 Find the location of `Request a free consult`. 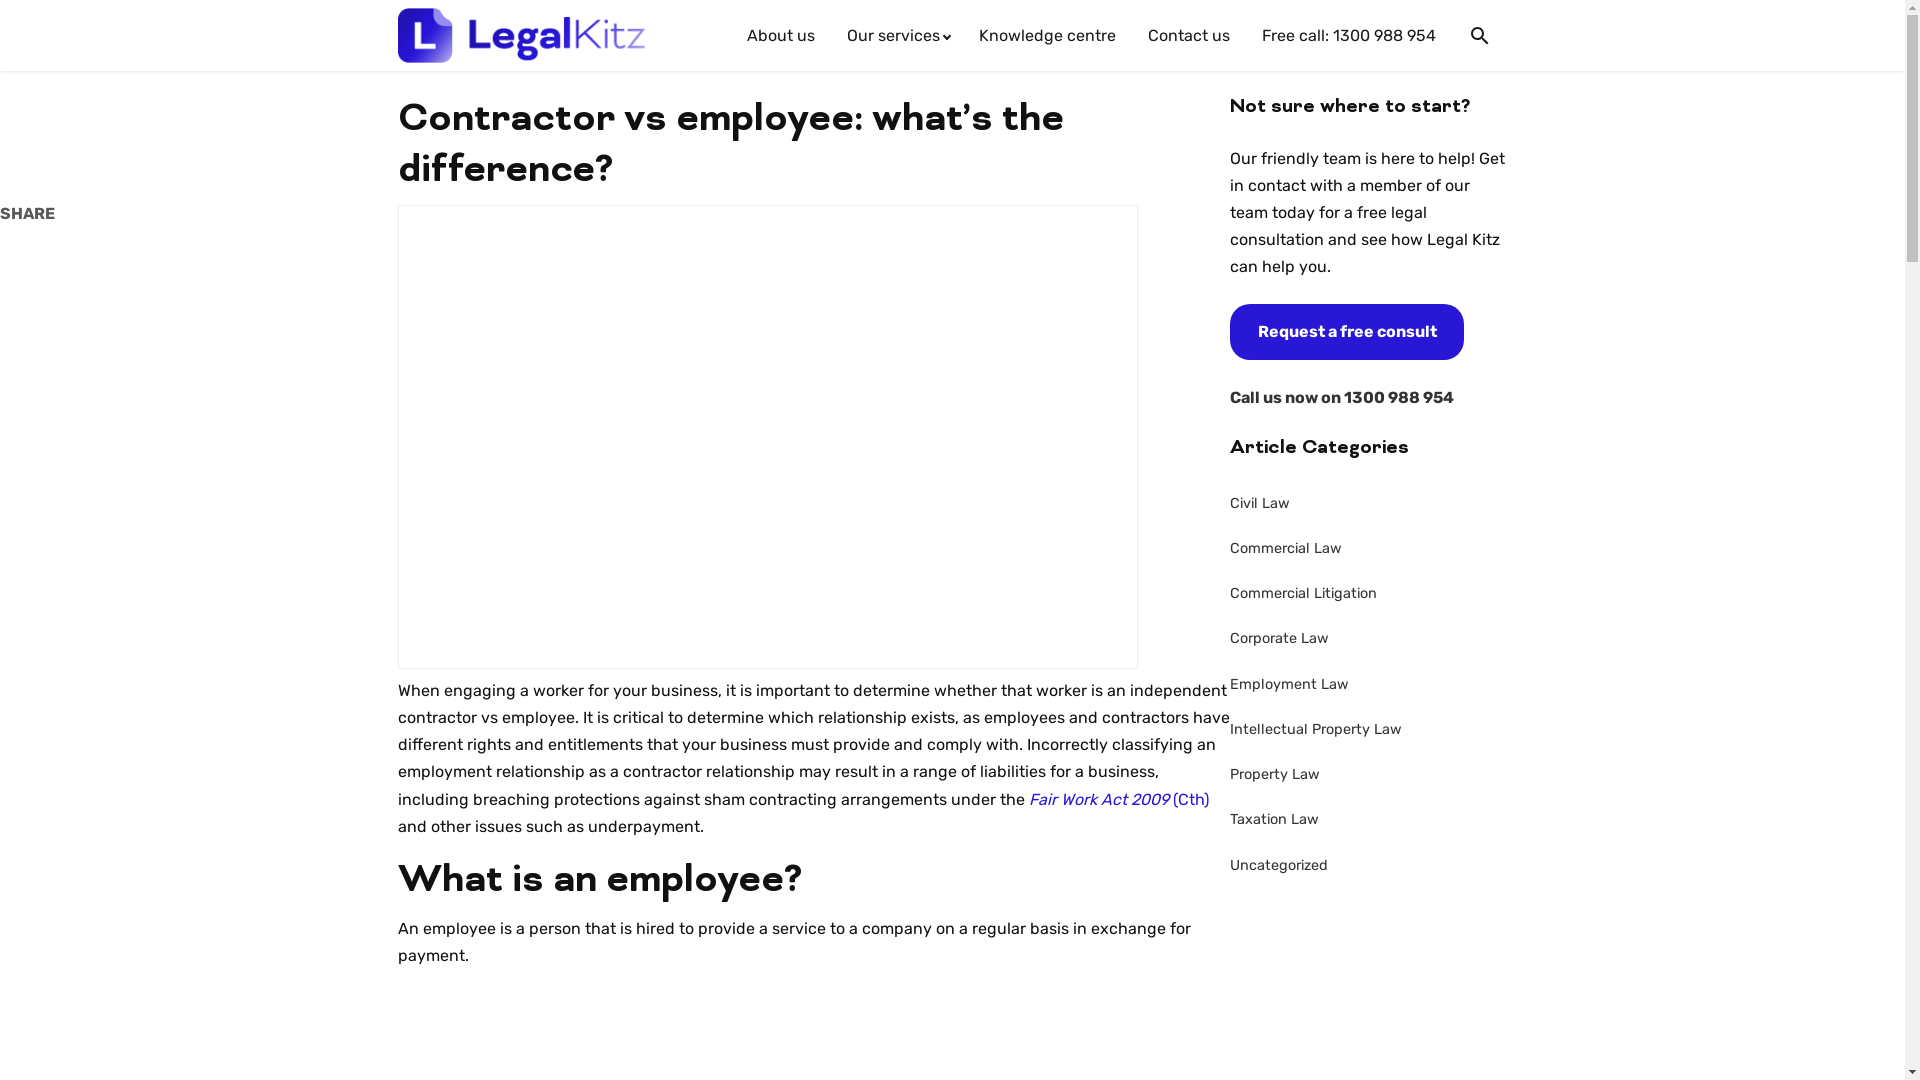

Request a free consult is located at coordinates (1347, 332).